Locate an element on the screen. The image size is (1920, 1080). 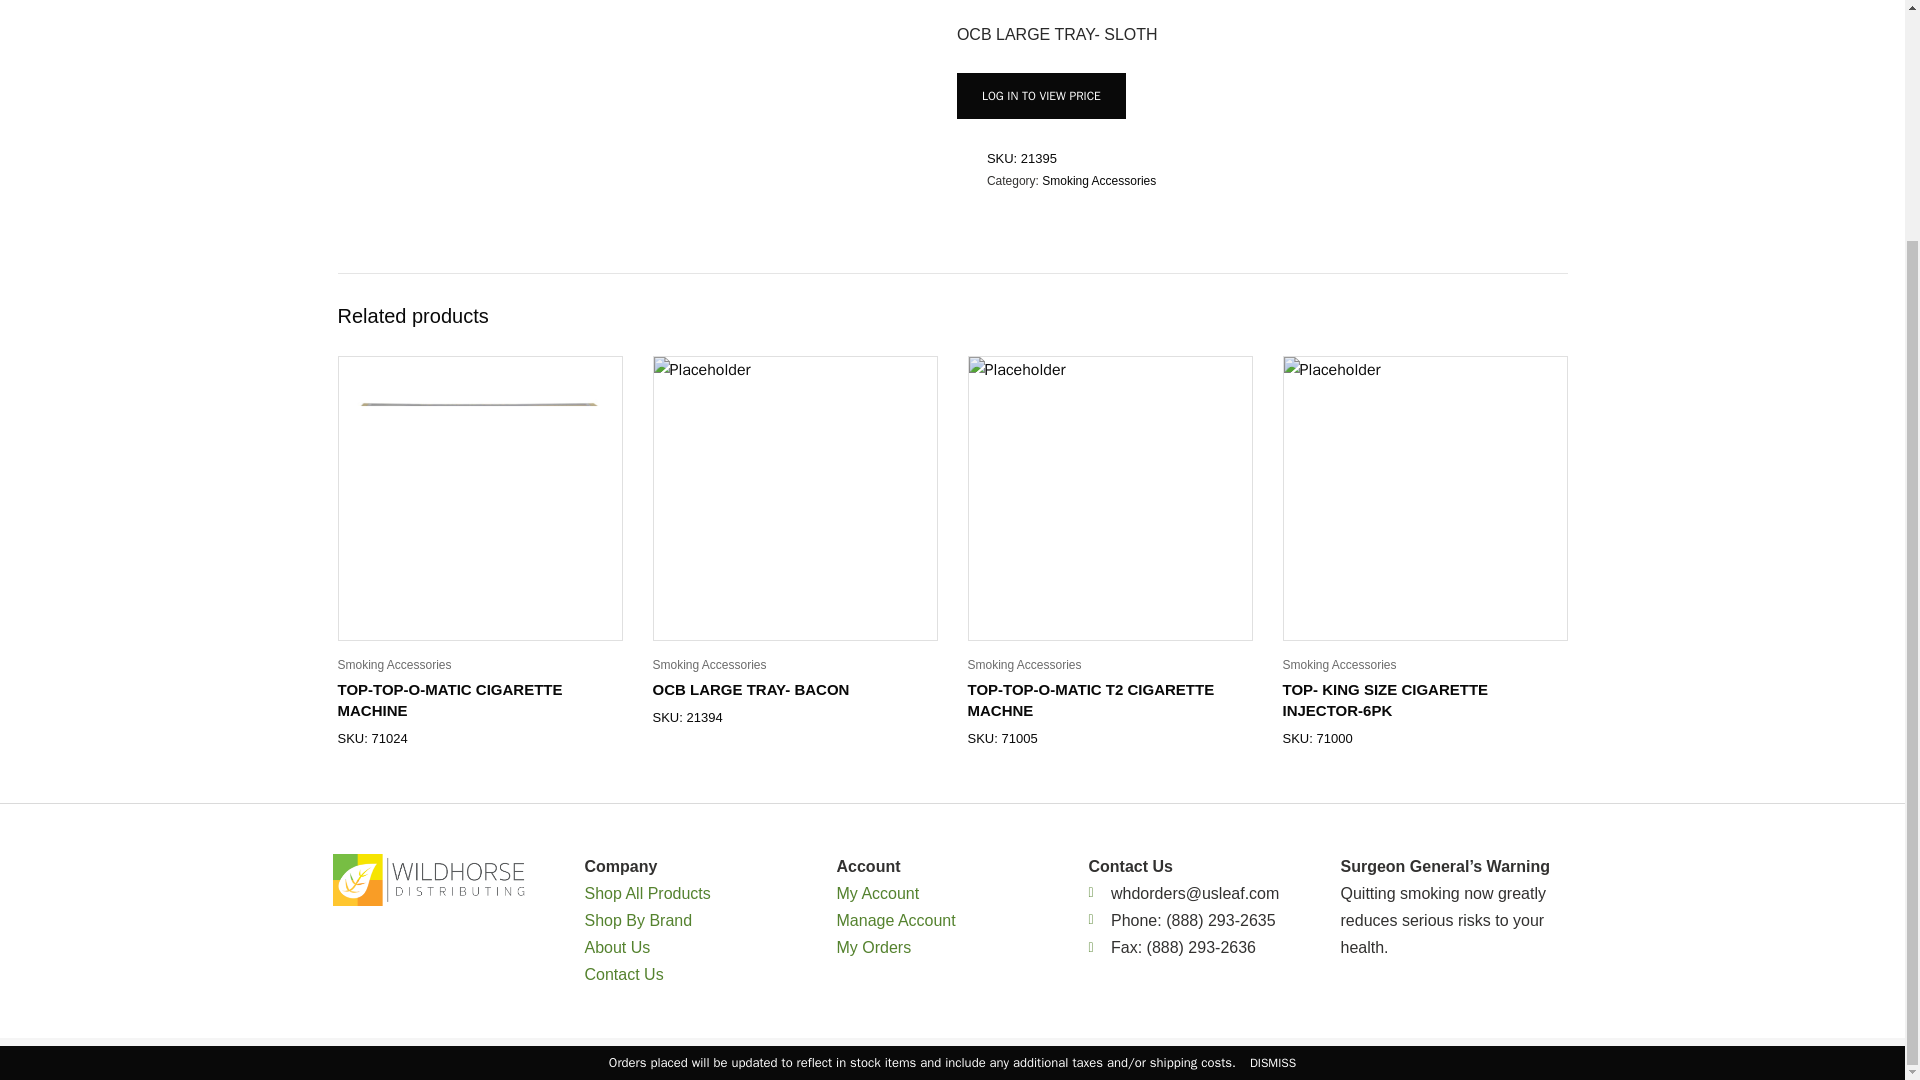
Smoking Accessories is located at coordinates (394, 664).